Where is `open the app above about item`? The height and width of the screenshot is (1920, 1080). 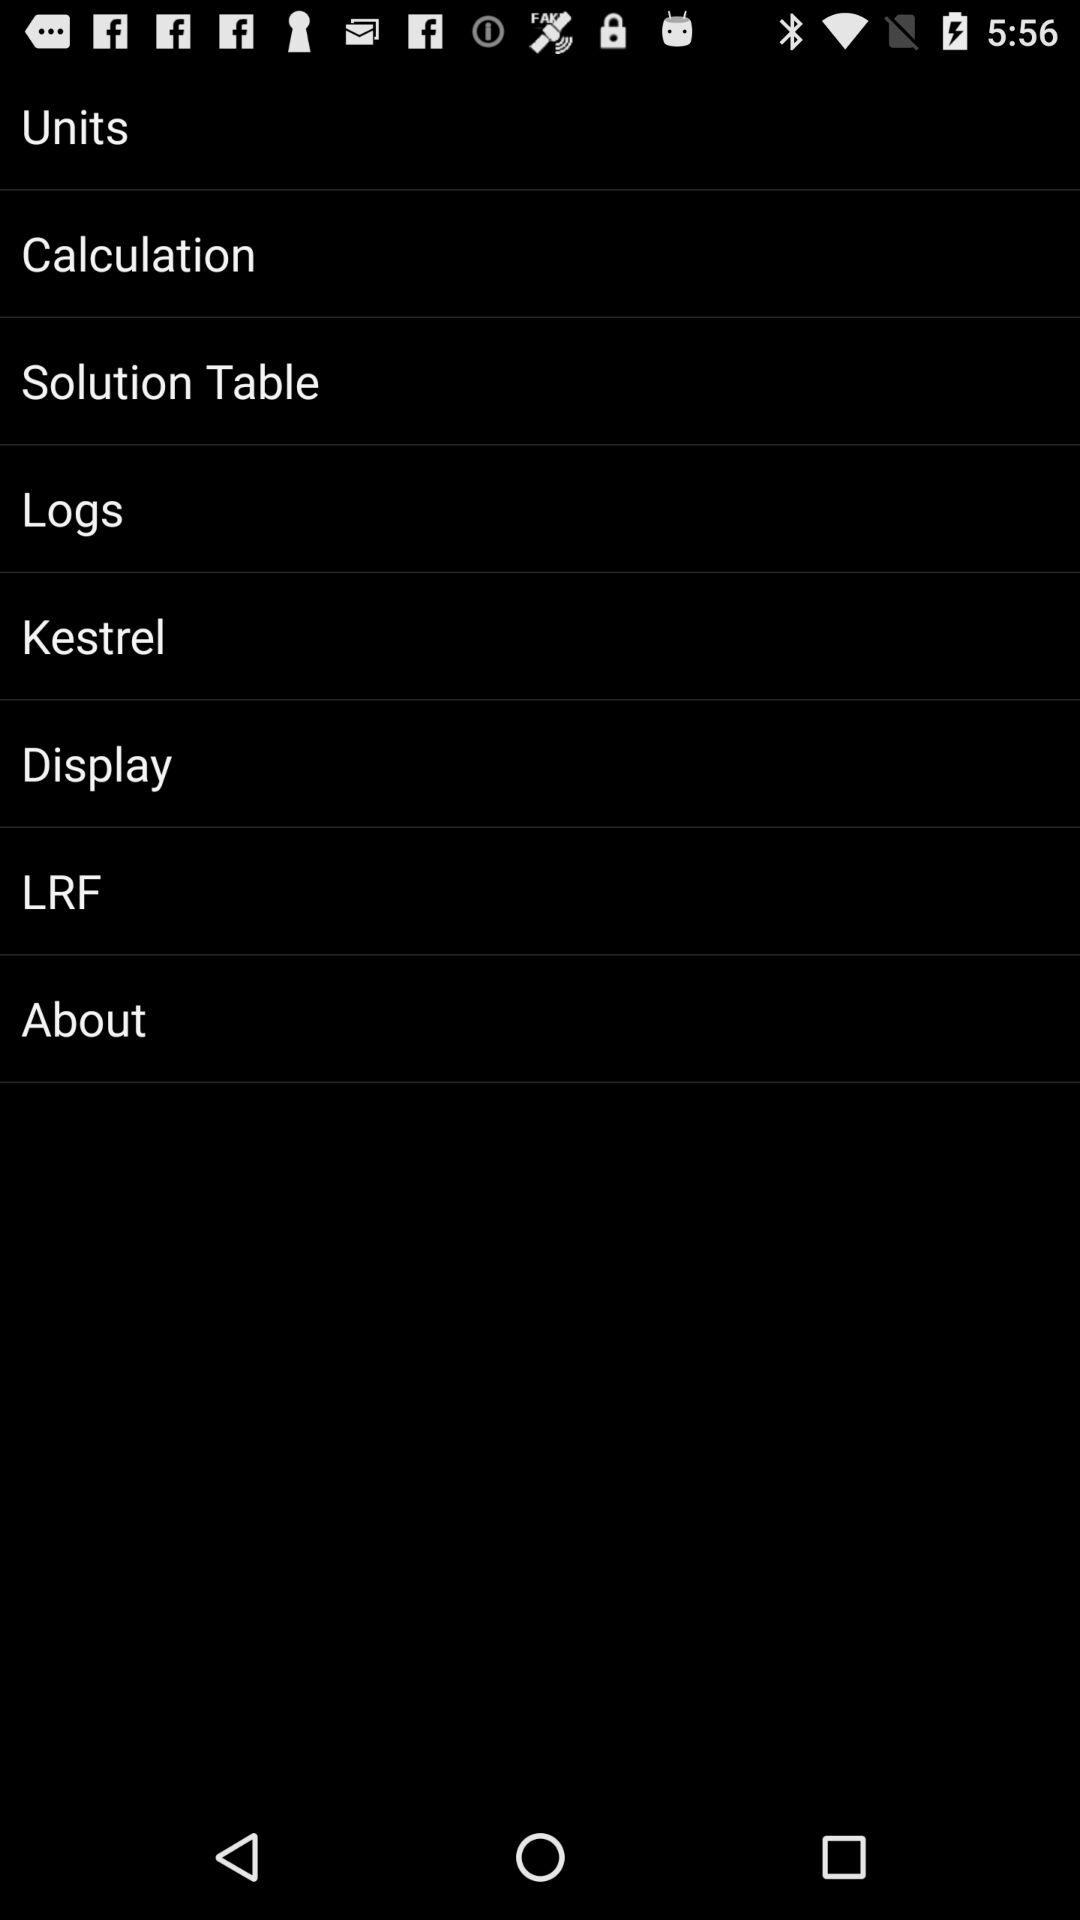 open the app above about item is located at coordinates (540, 890).